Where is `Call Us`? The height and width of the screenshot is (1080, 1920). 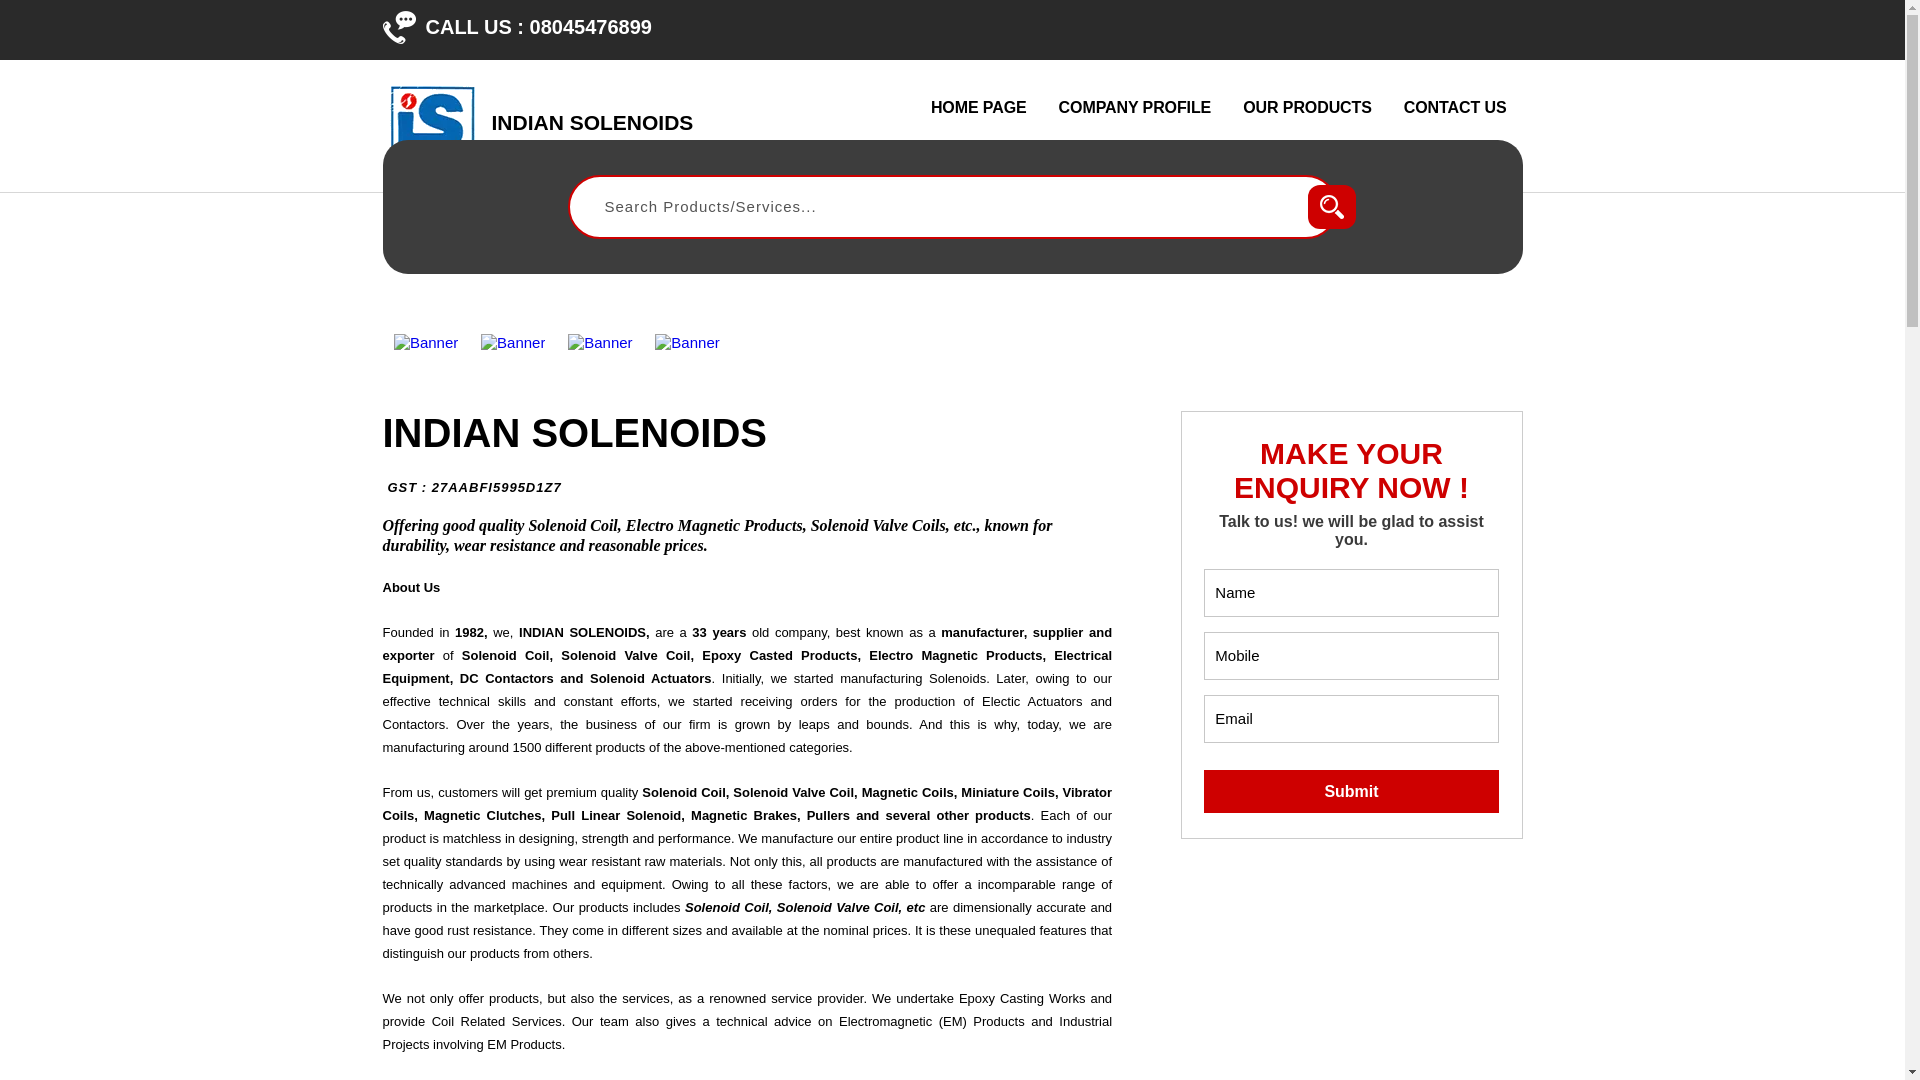 Call Us is located at coordinates (398, 27).